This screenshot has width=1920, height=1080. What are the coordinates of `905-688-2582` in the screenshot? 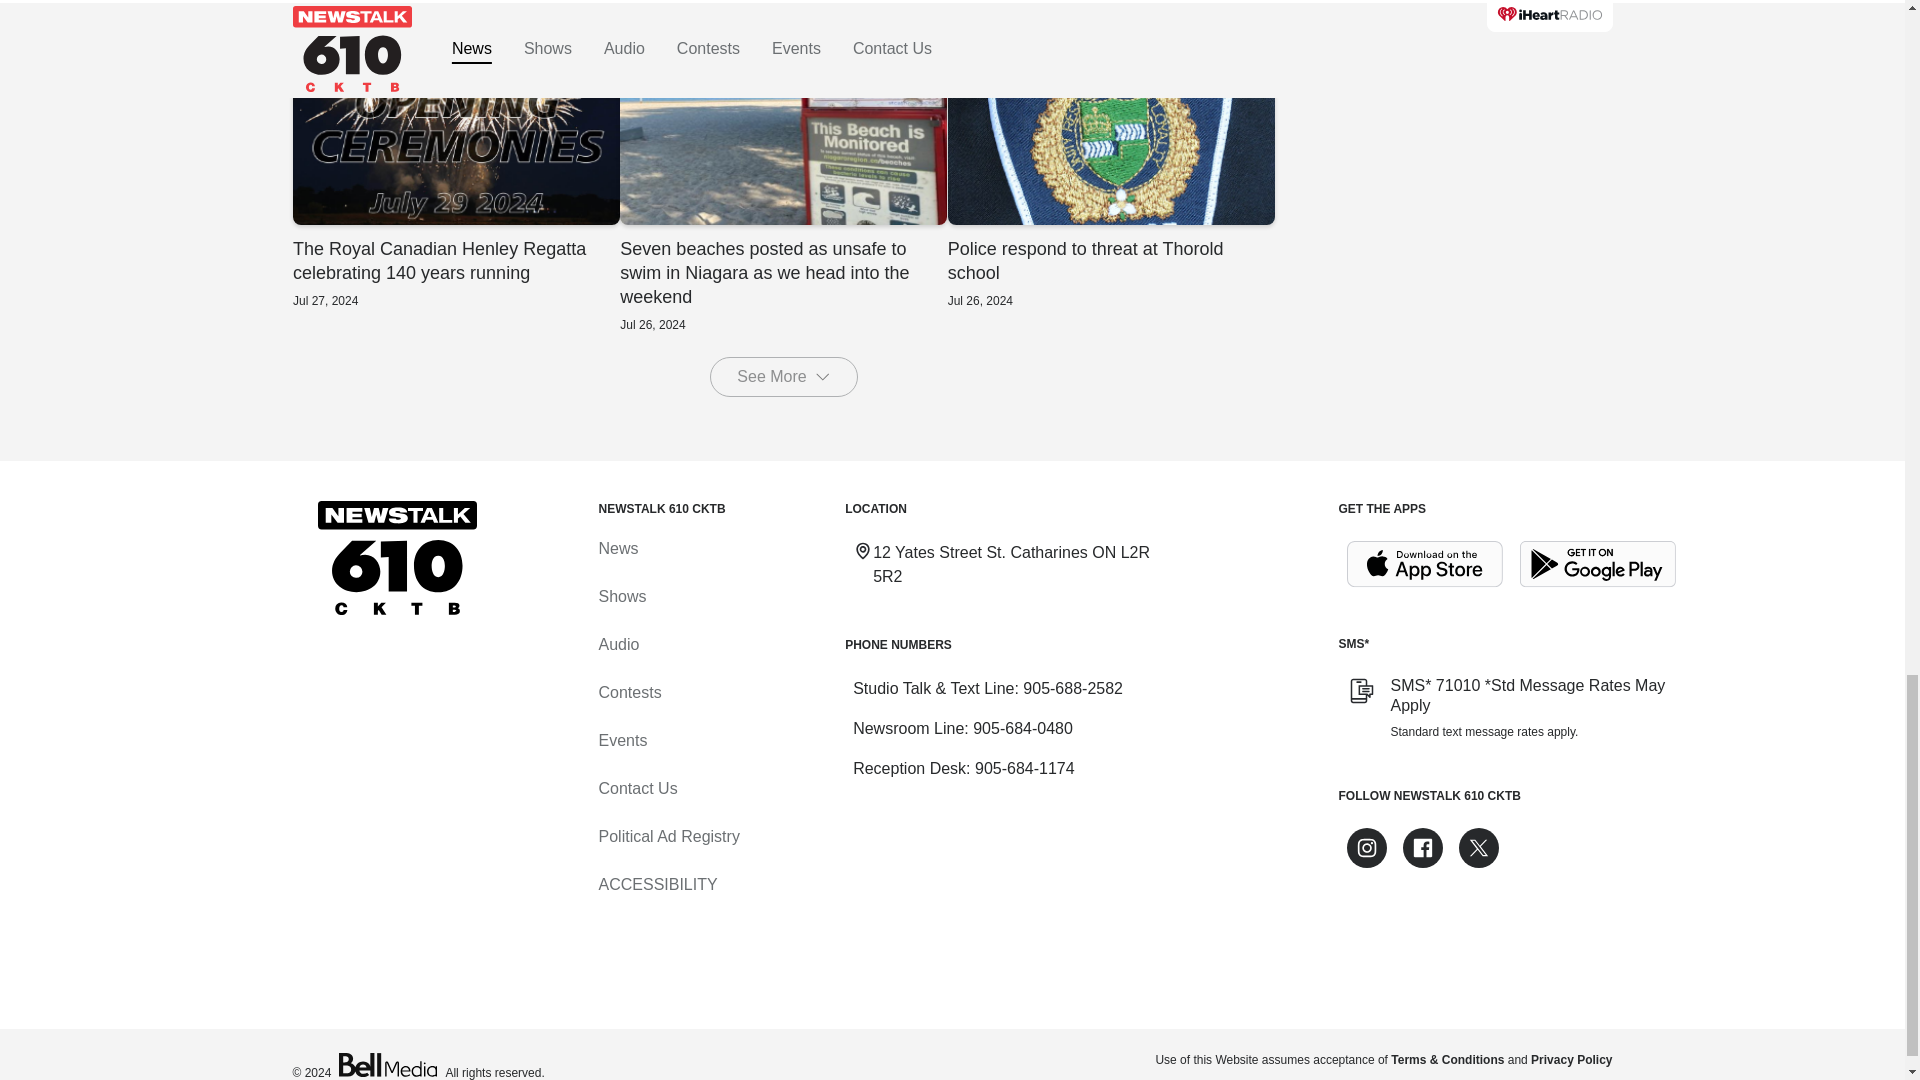 It's located at (1073, 688).